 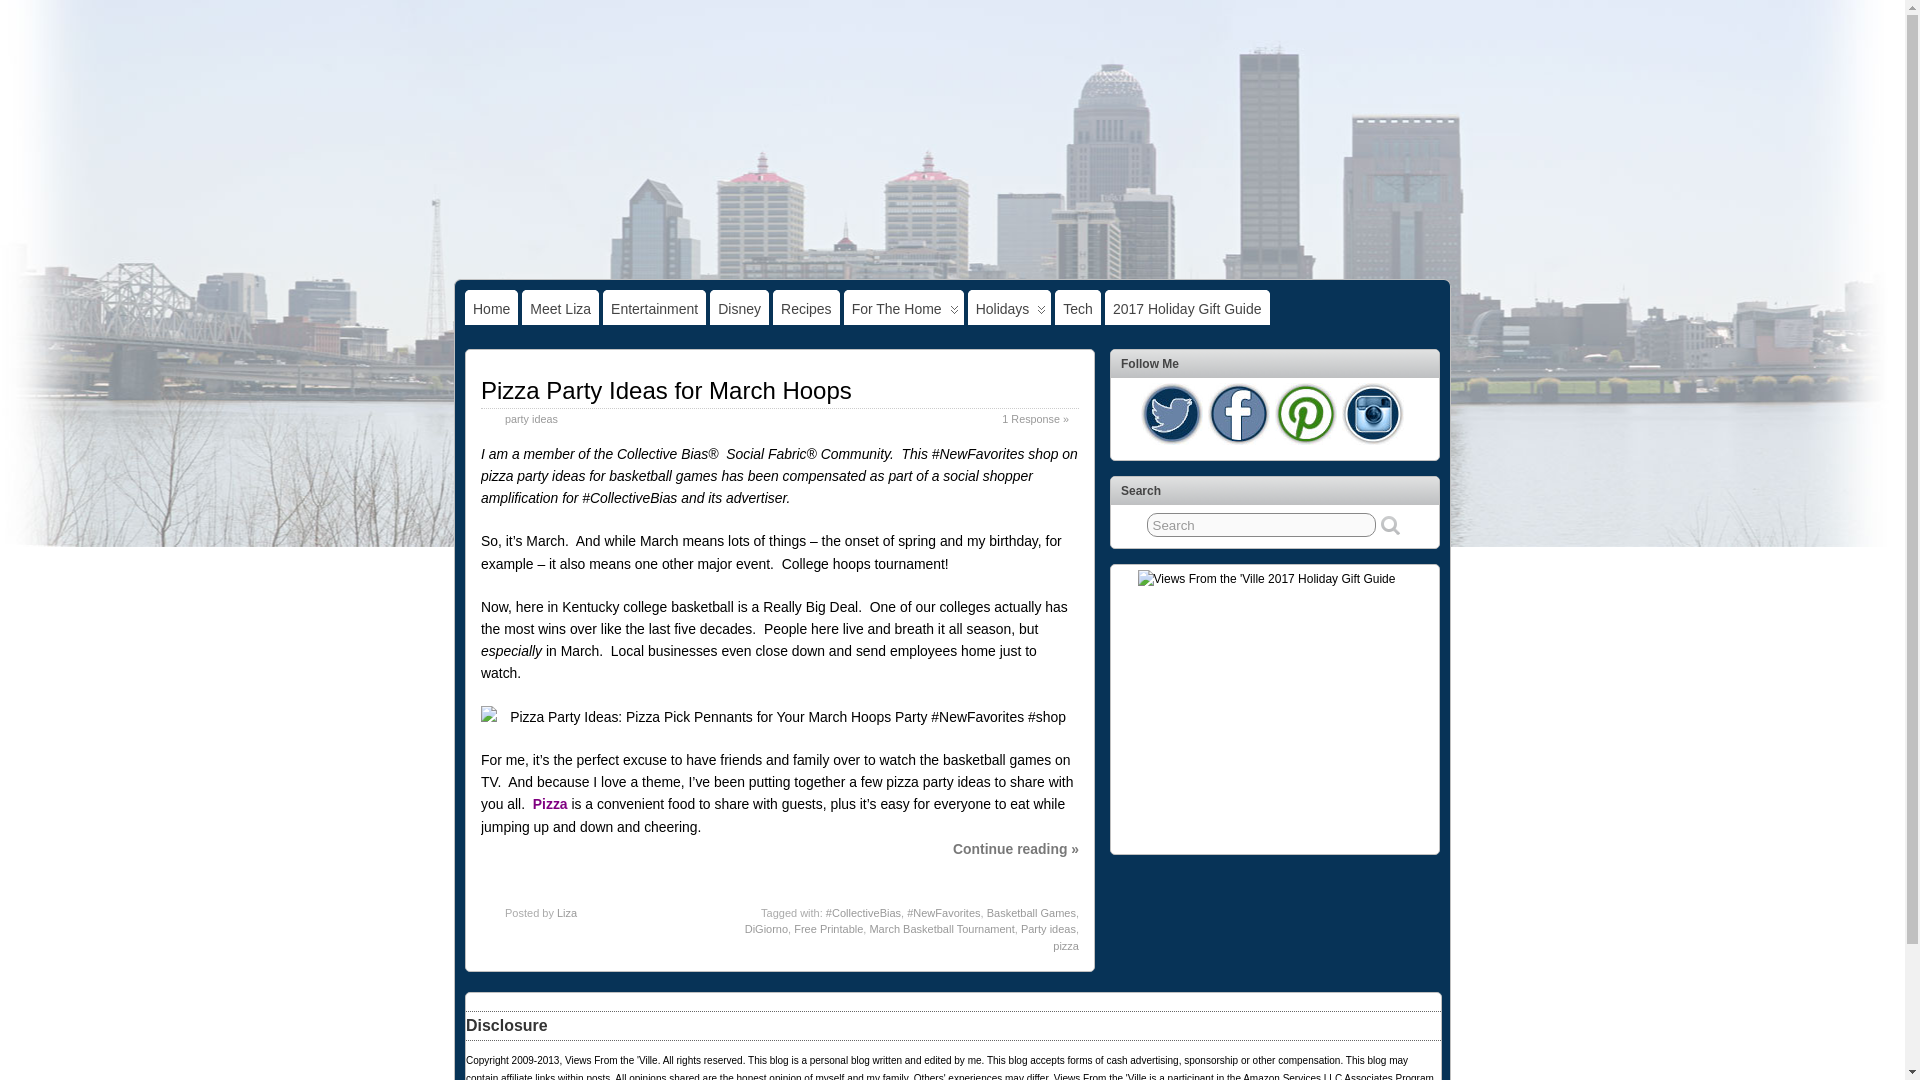 I want to click on Pizza Pick Pennants for Your March Hoops Party, so click(x=780, y=716).